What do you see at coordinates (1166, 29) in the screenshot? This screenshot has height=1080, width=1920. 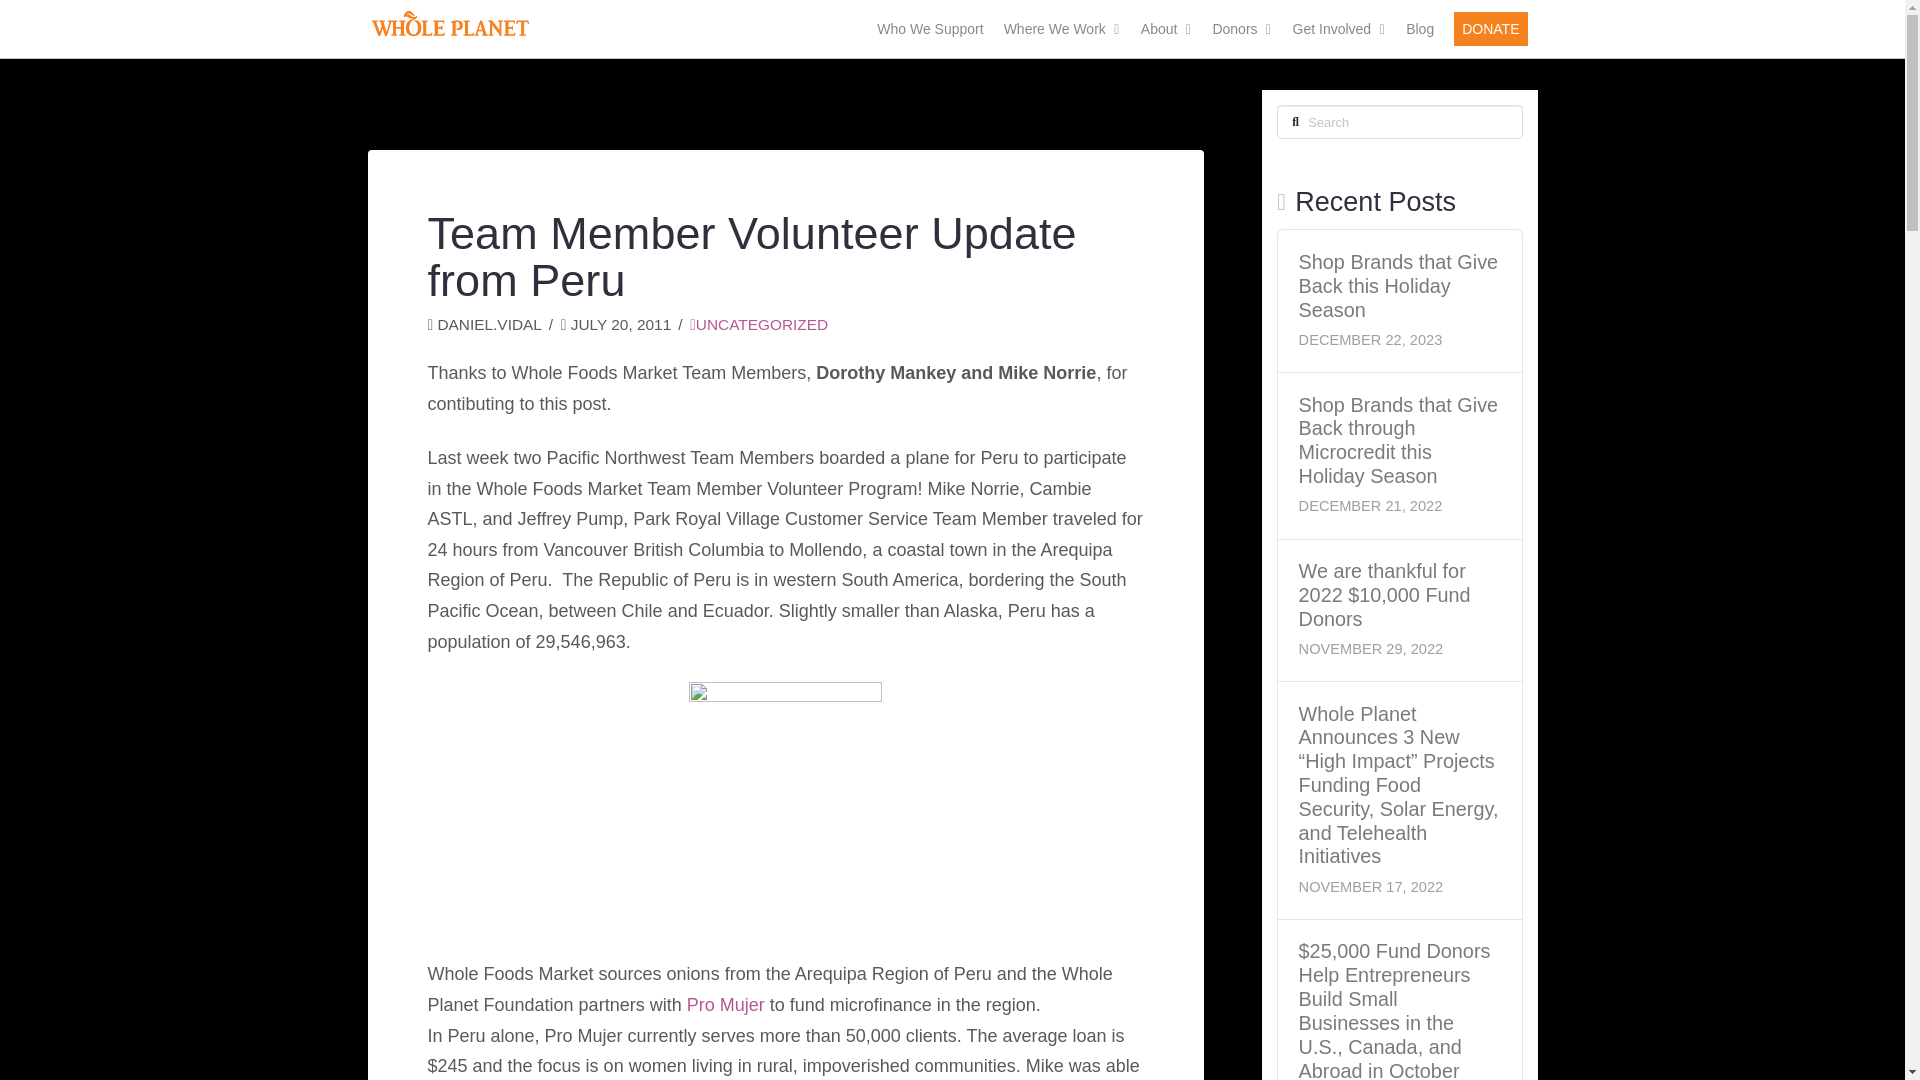 I see `About` at bounding box center [1166, 29].